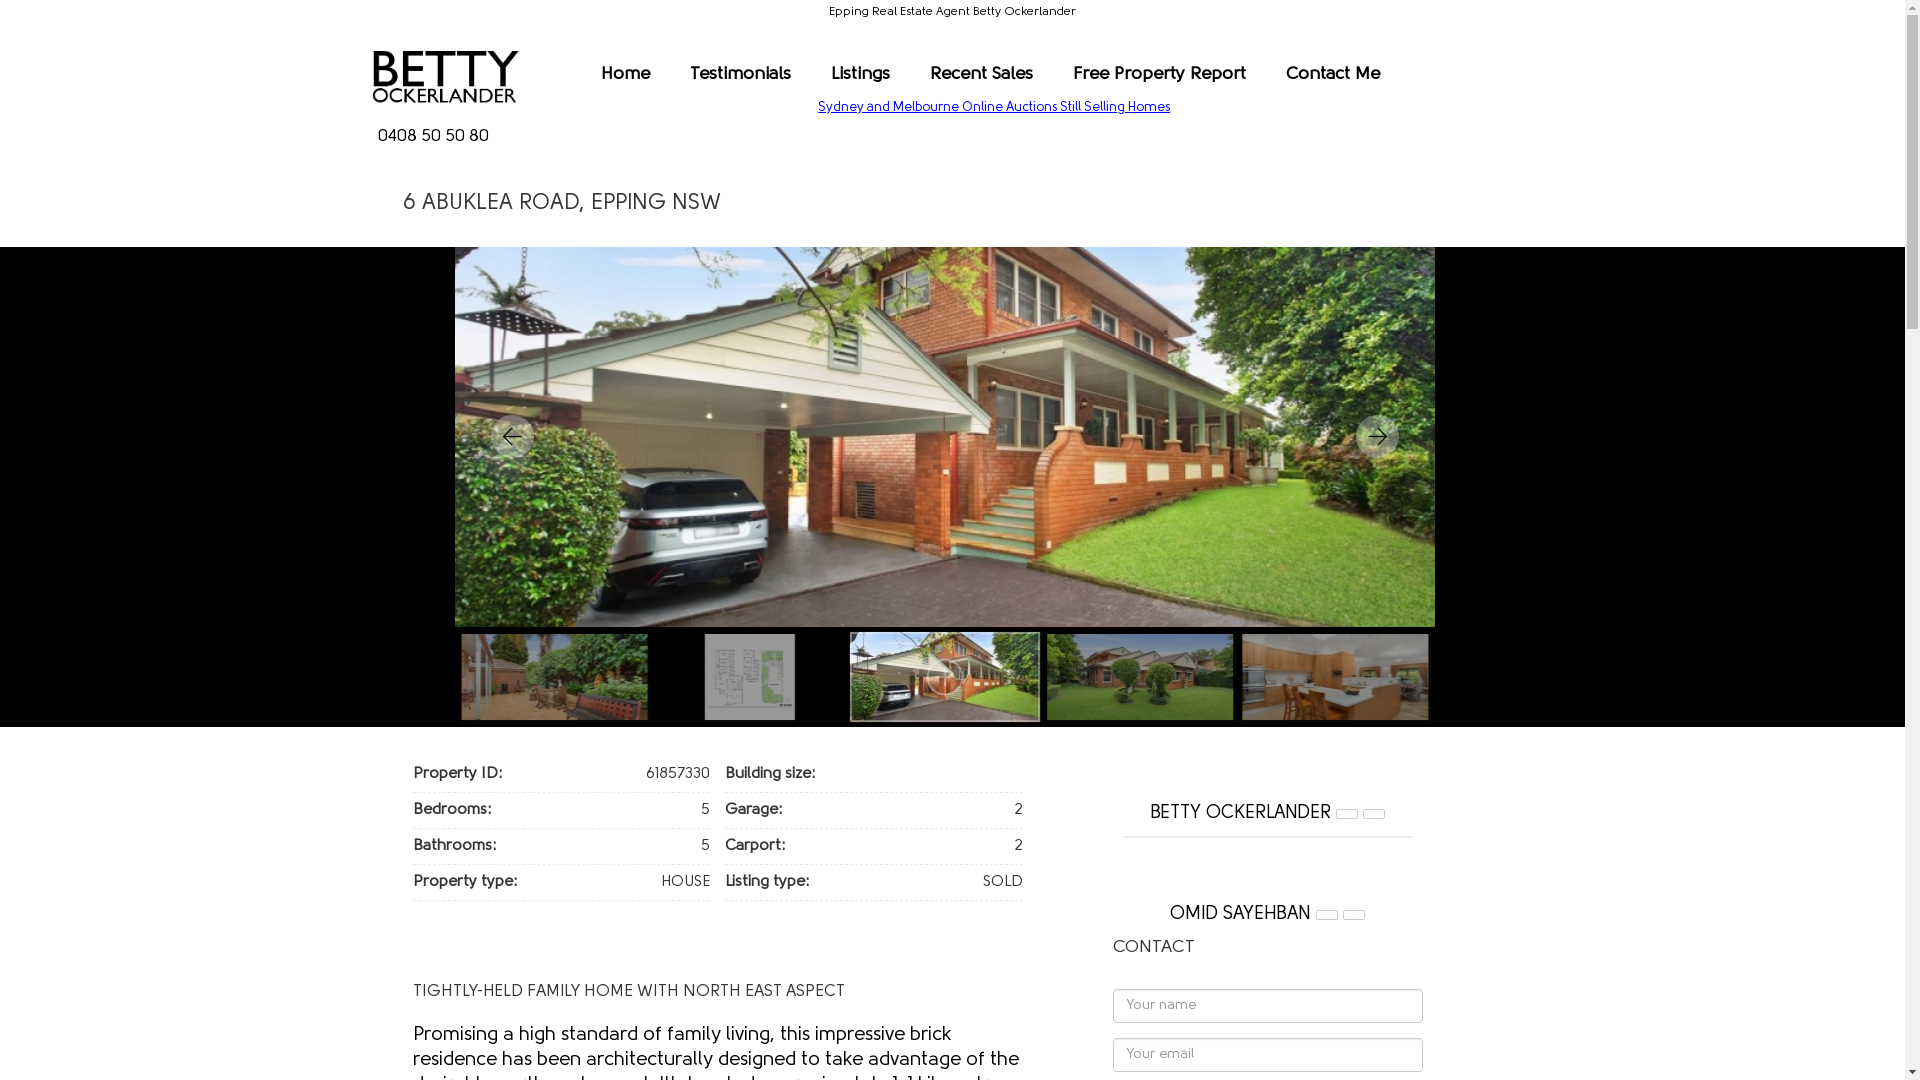  I want to click on Home, so click(626, 74).